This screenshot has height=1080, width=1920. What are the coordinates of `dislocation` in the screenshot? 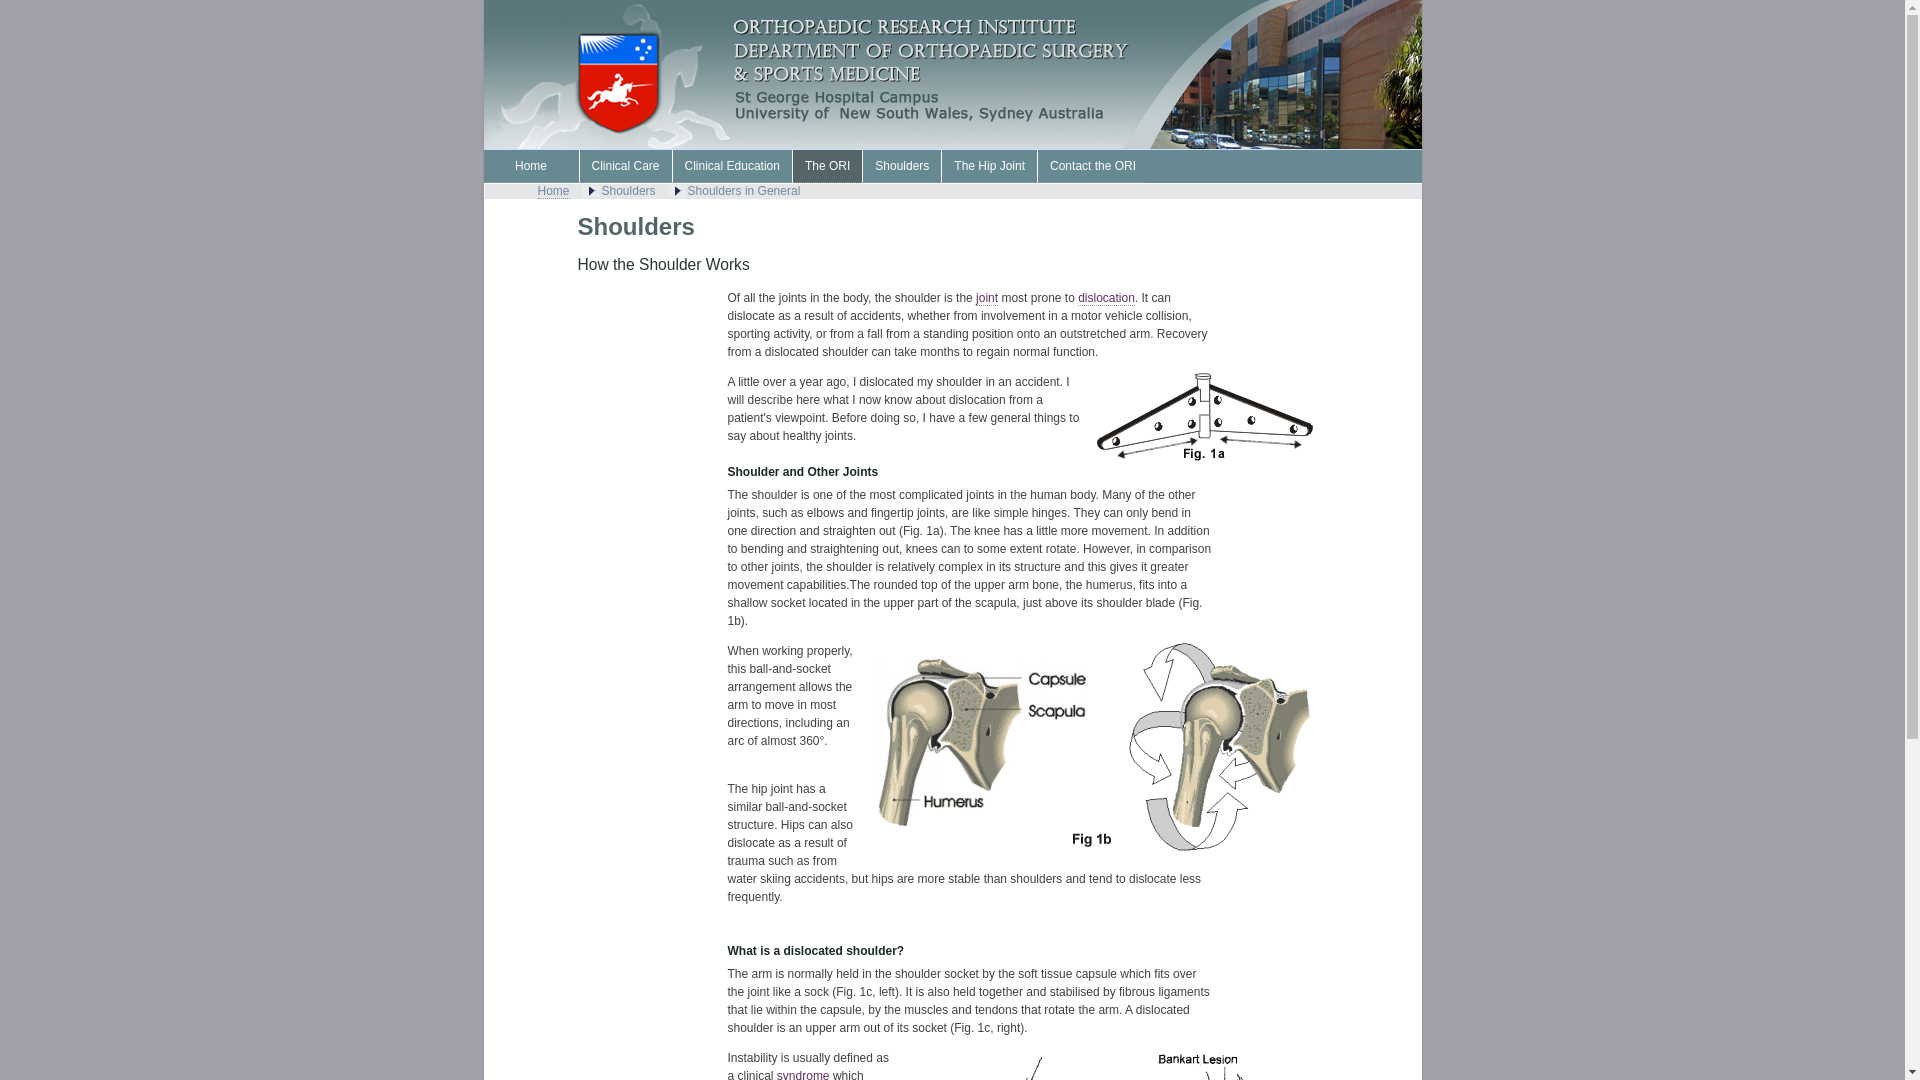 It's located at (1106, 298).